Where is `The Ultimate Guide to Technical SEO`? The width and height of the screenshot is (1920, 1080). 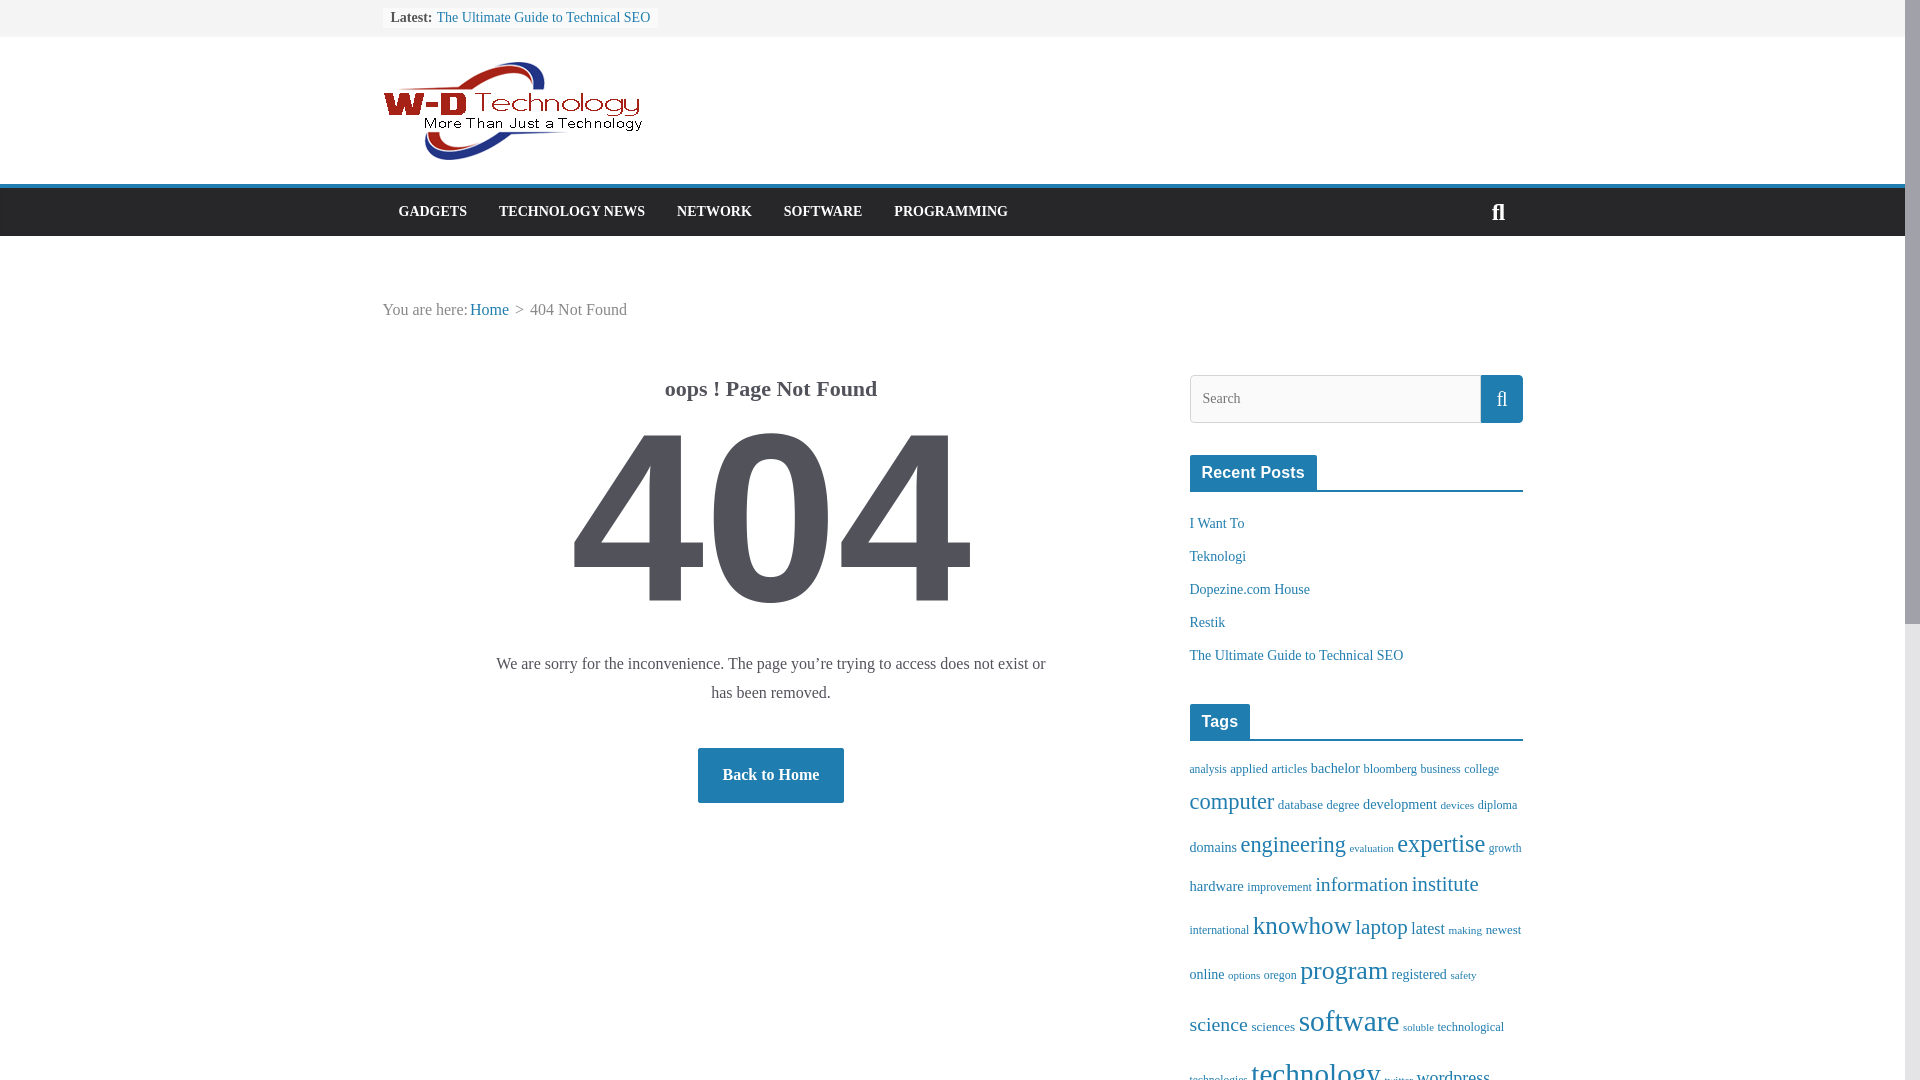 The Ultimate Guide to Technical SEO is located at coordinates (542, 16).